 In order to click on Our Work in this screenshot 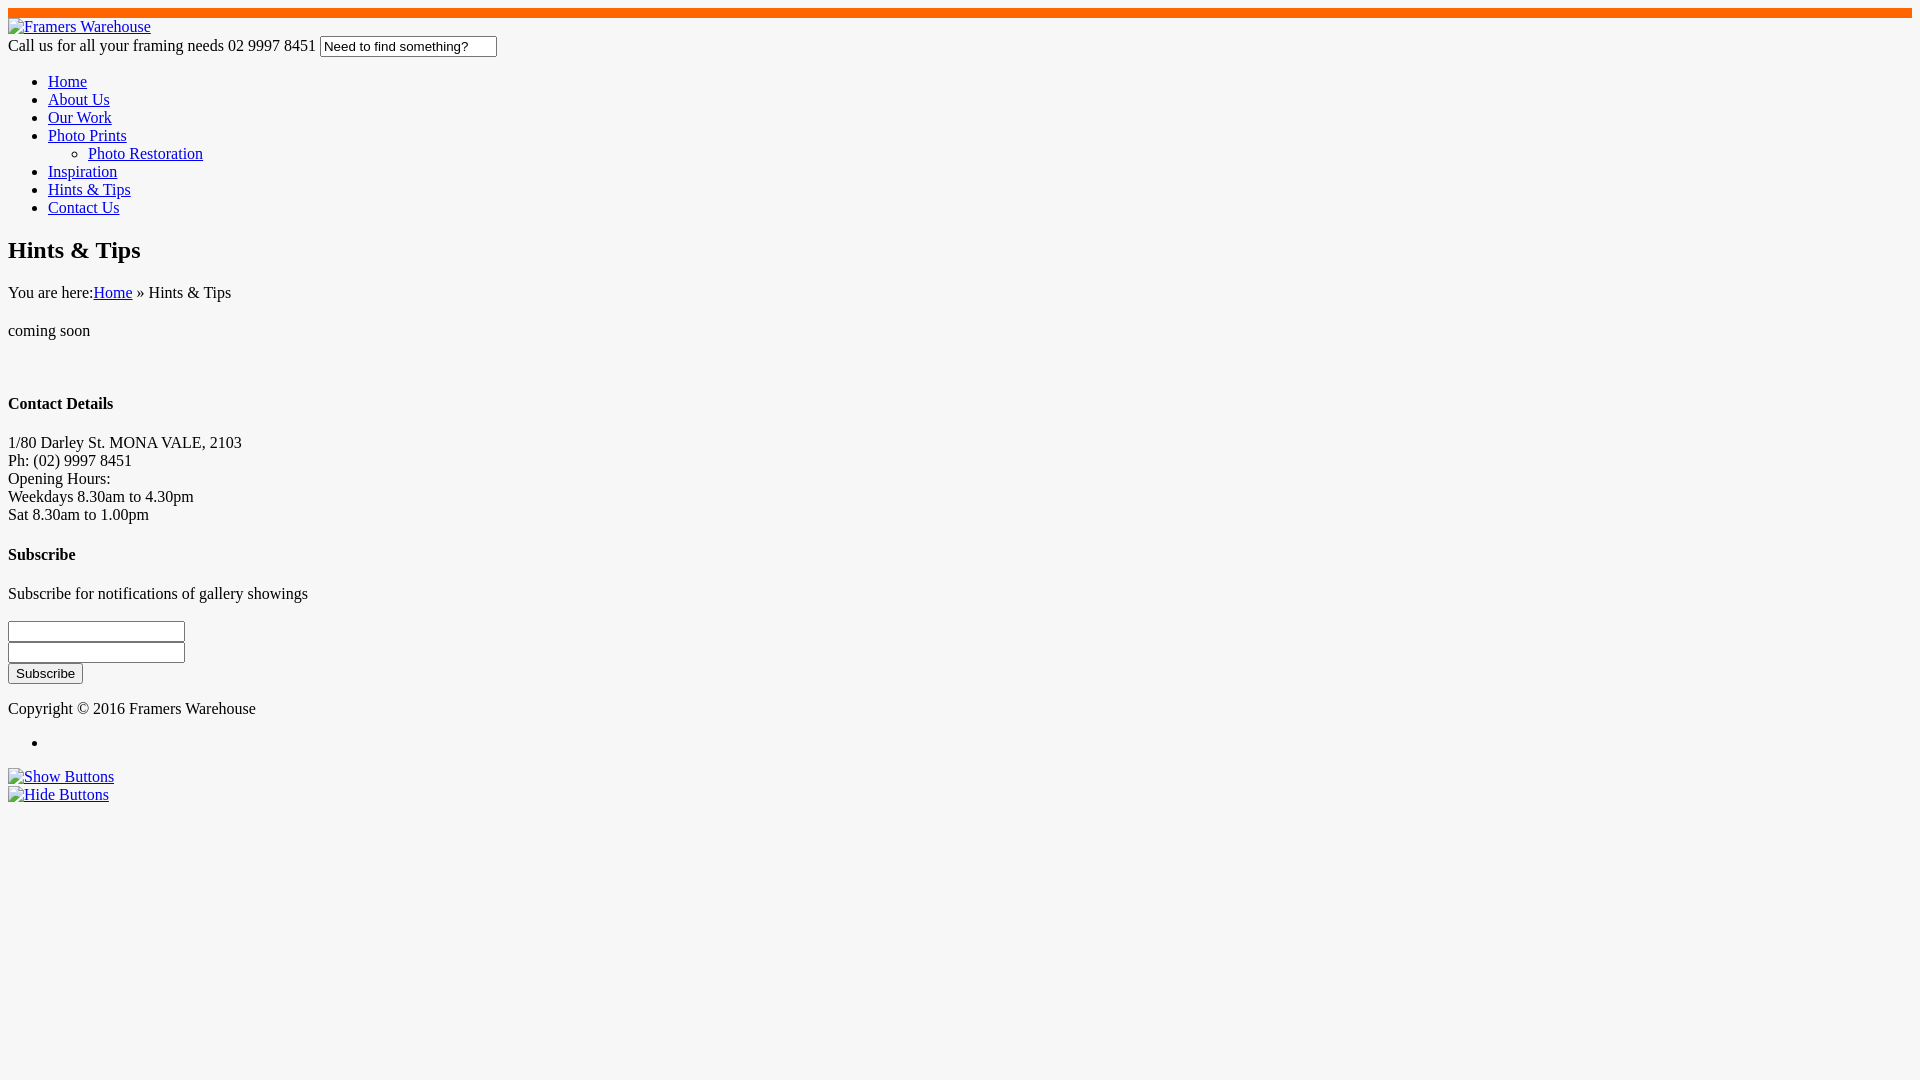, I will do `click(80, 118)`.